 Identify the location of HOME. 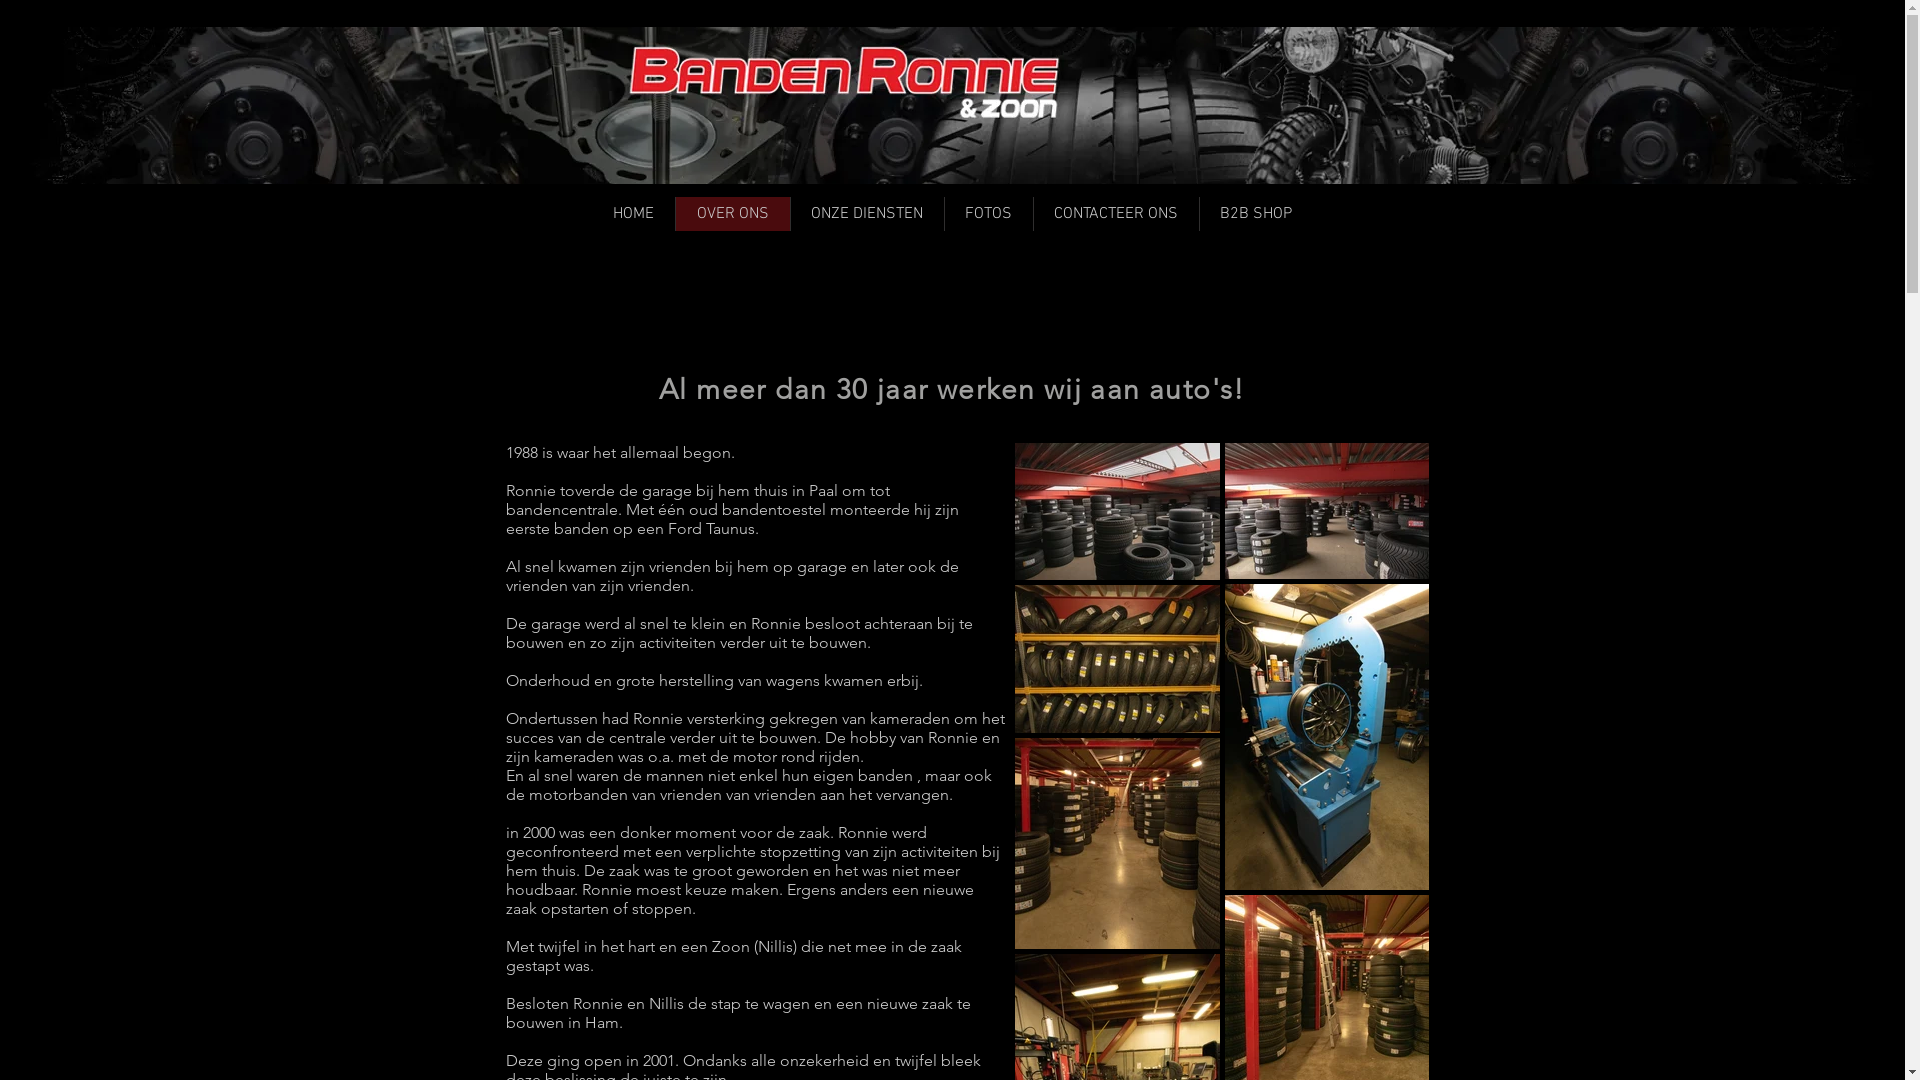
(634, 214).